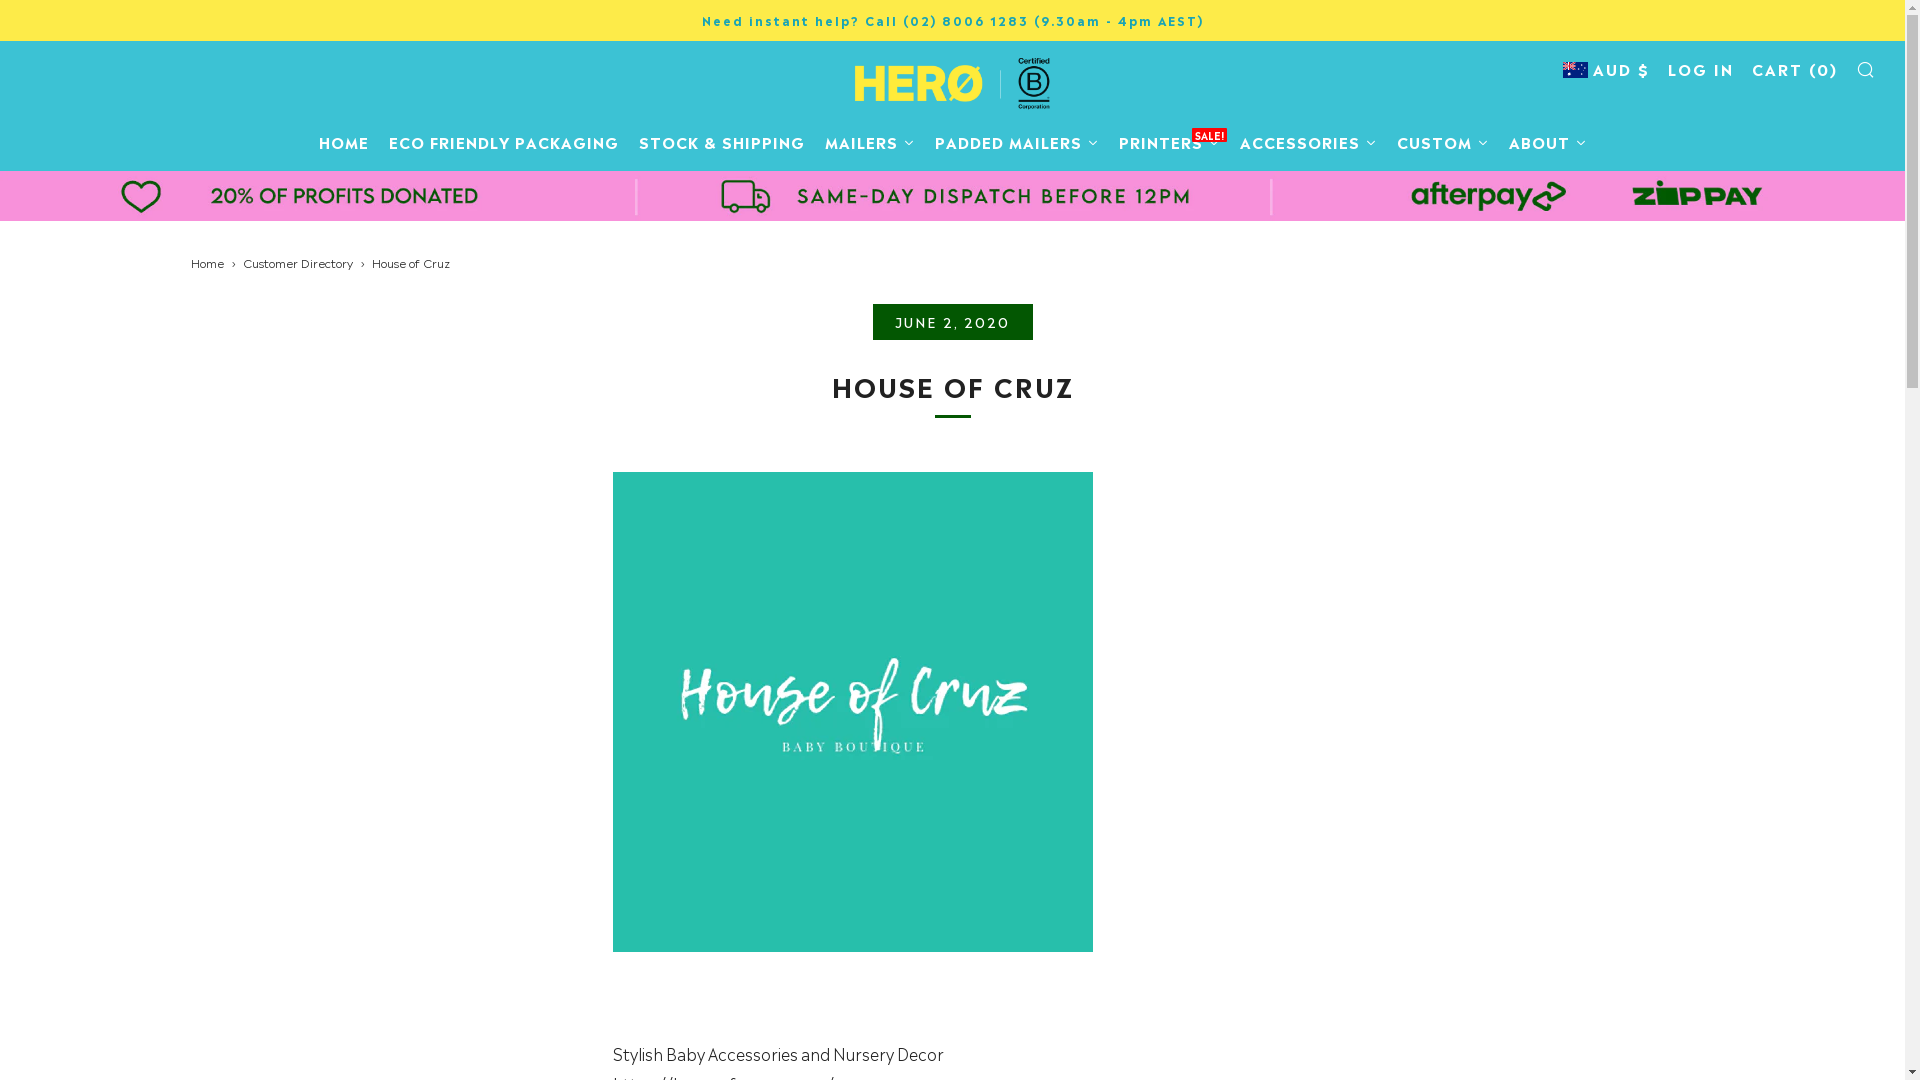 This screenshot has height=1080, width=1920. I want to click on STOCK & SHIPPING, so click(721, 142).